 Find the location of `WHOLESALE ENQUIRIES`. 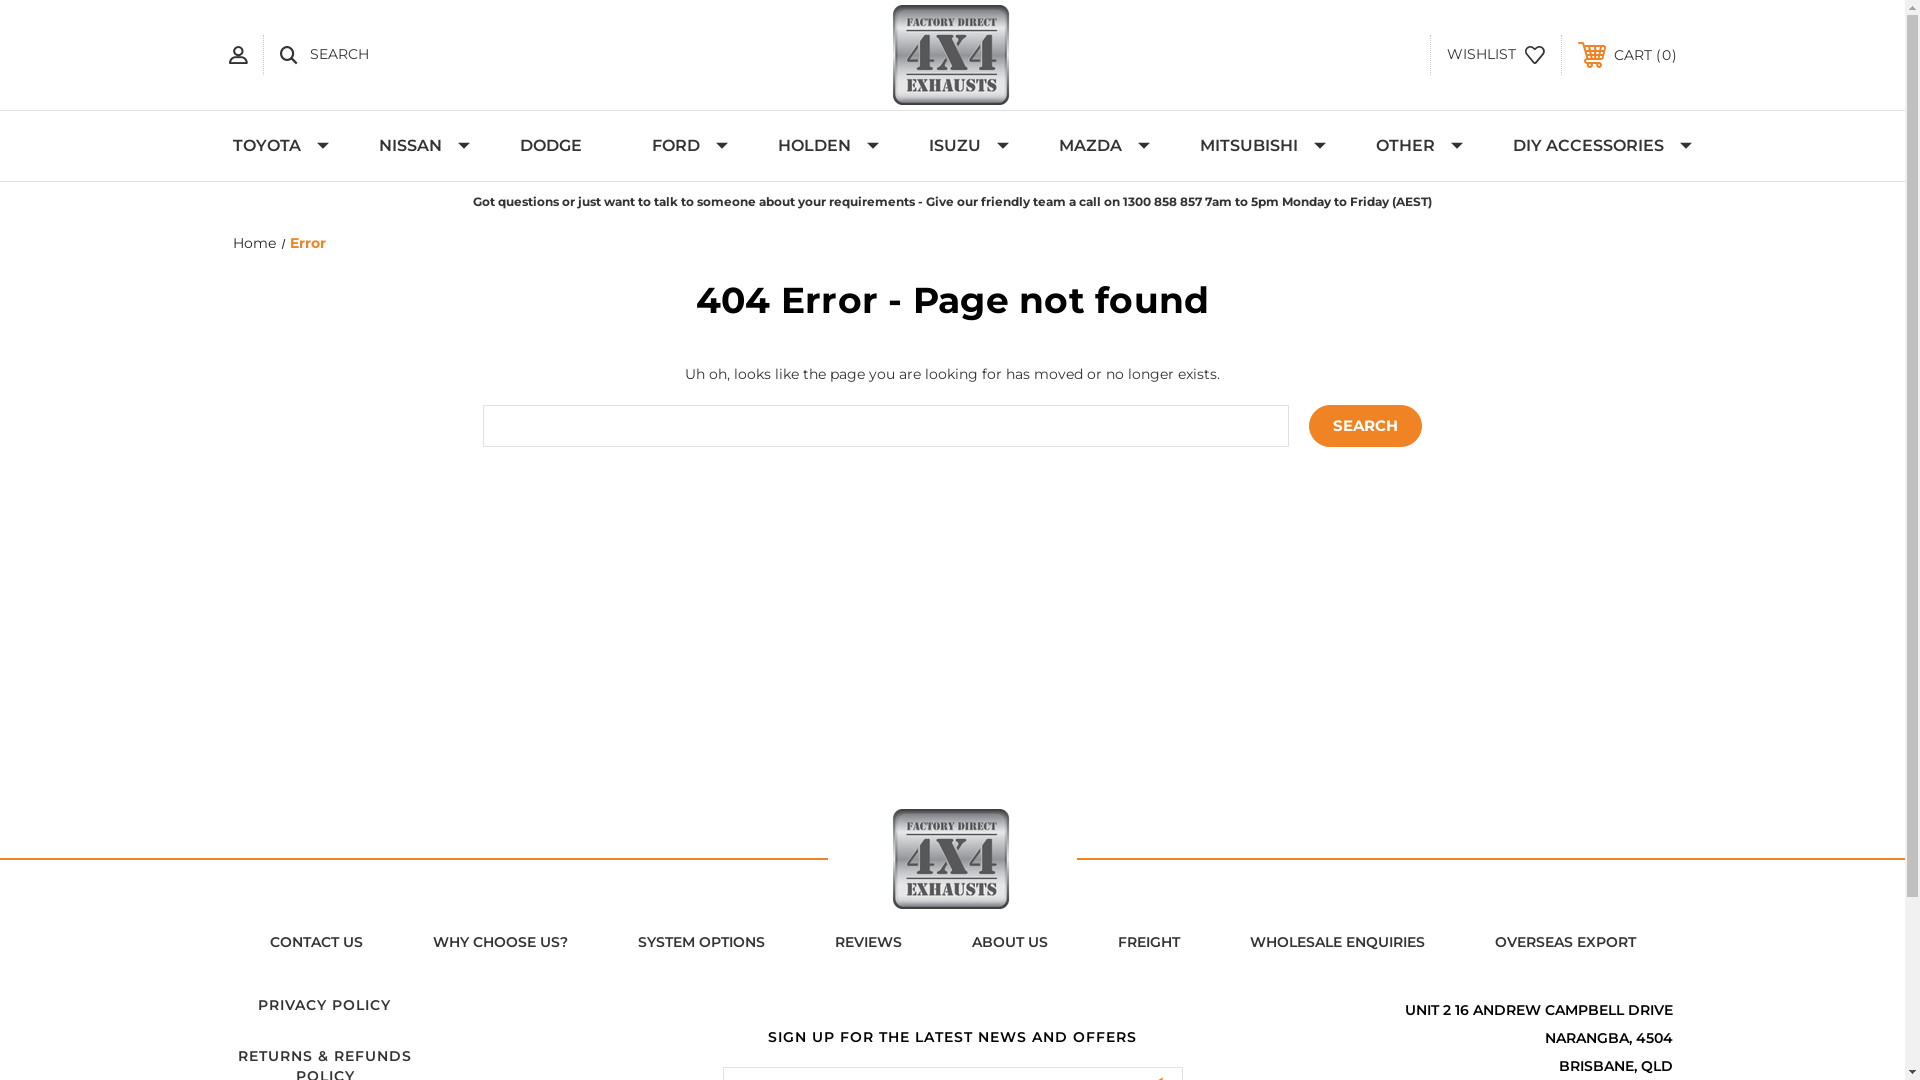

WHOLESALE ENQUIRIES is located at coordinates (1336, 943).